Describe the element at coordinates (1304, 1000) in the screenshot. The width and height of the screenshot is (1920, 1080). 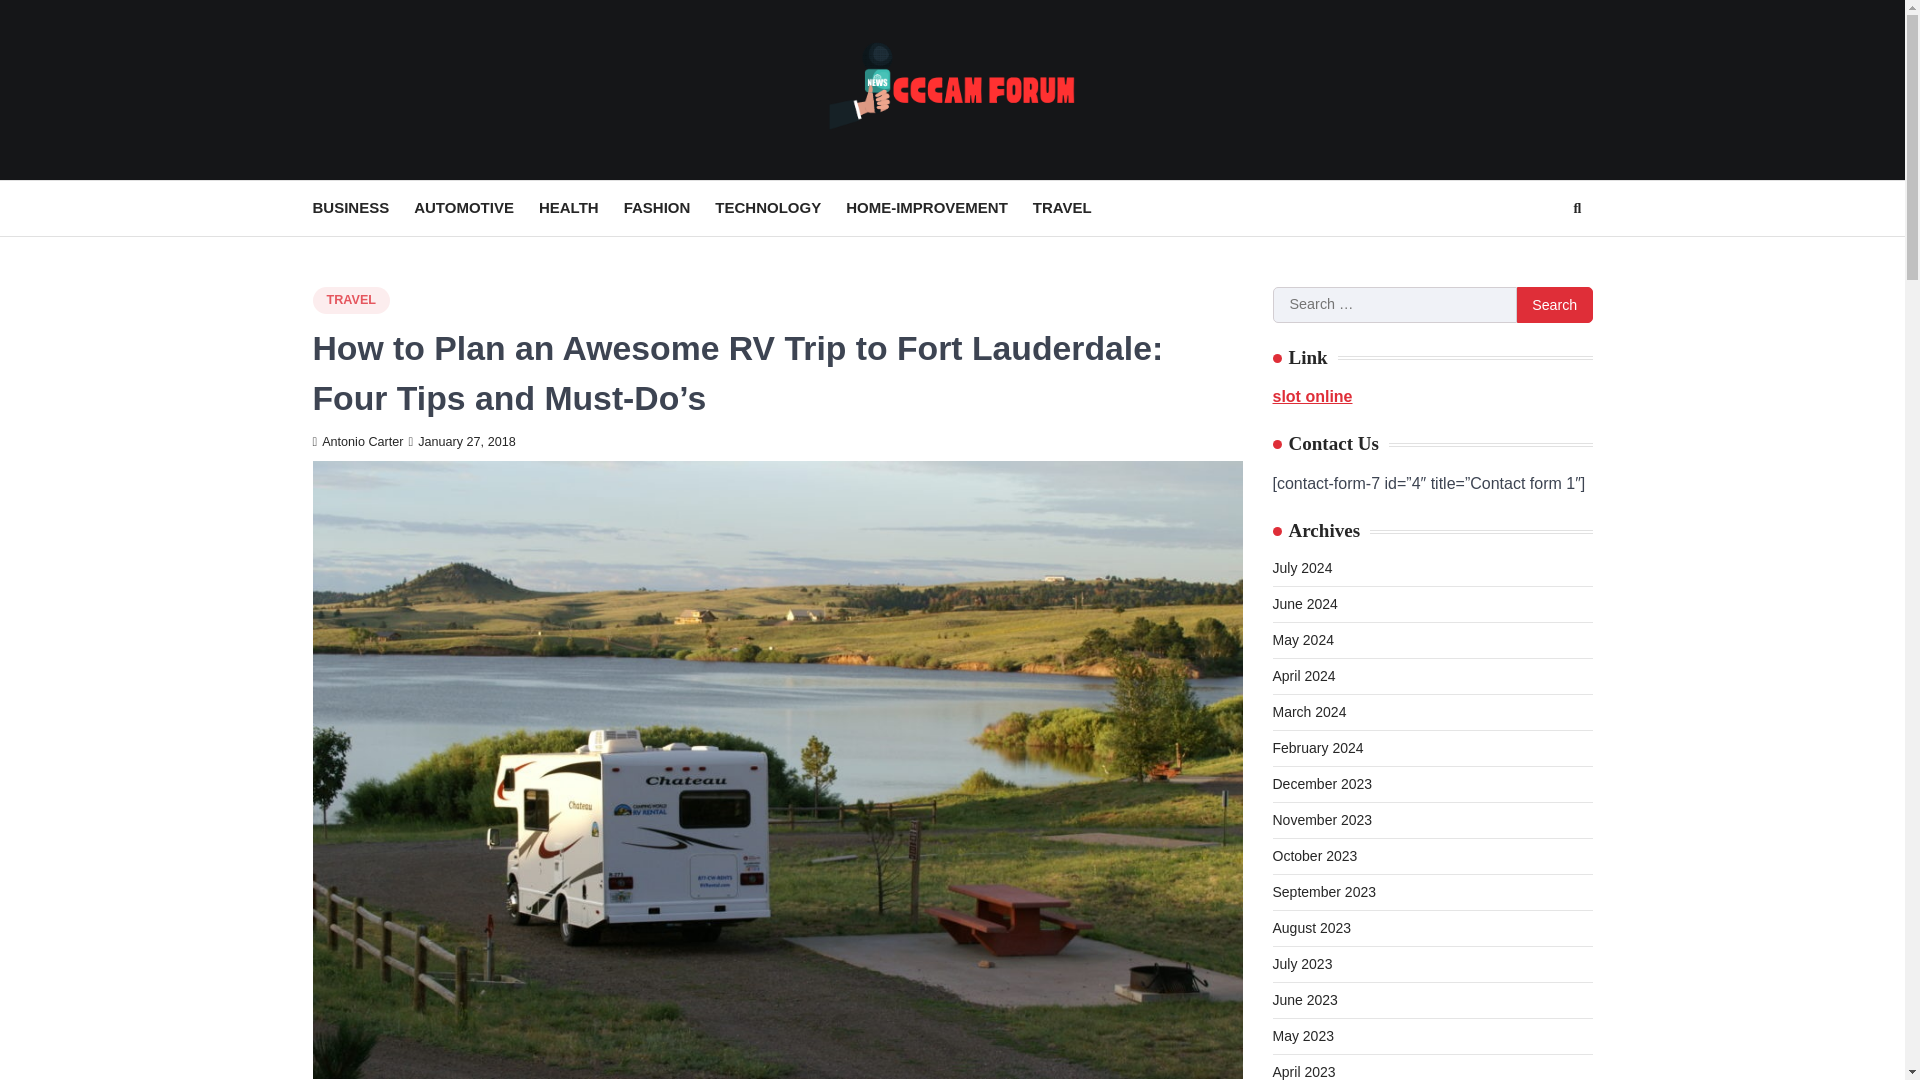
I see `June 2023` at that location.